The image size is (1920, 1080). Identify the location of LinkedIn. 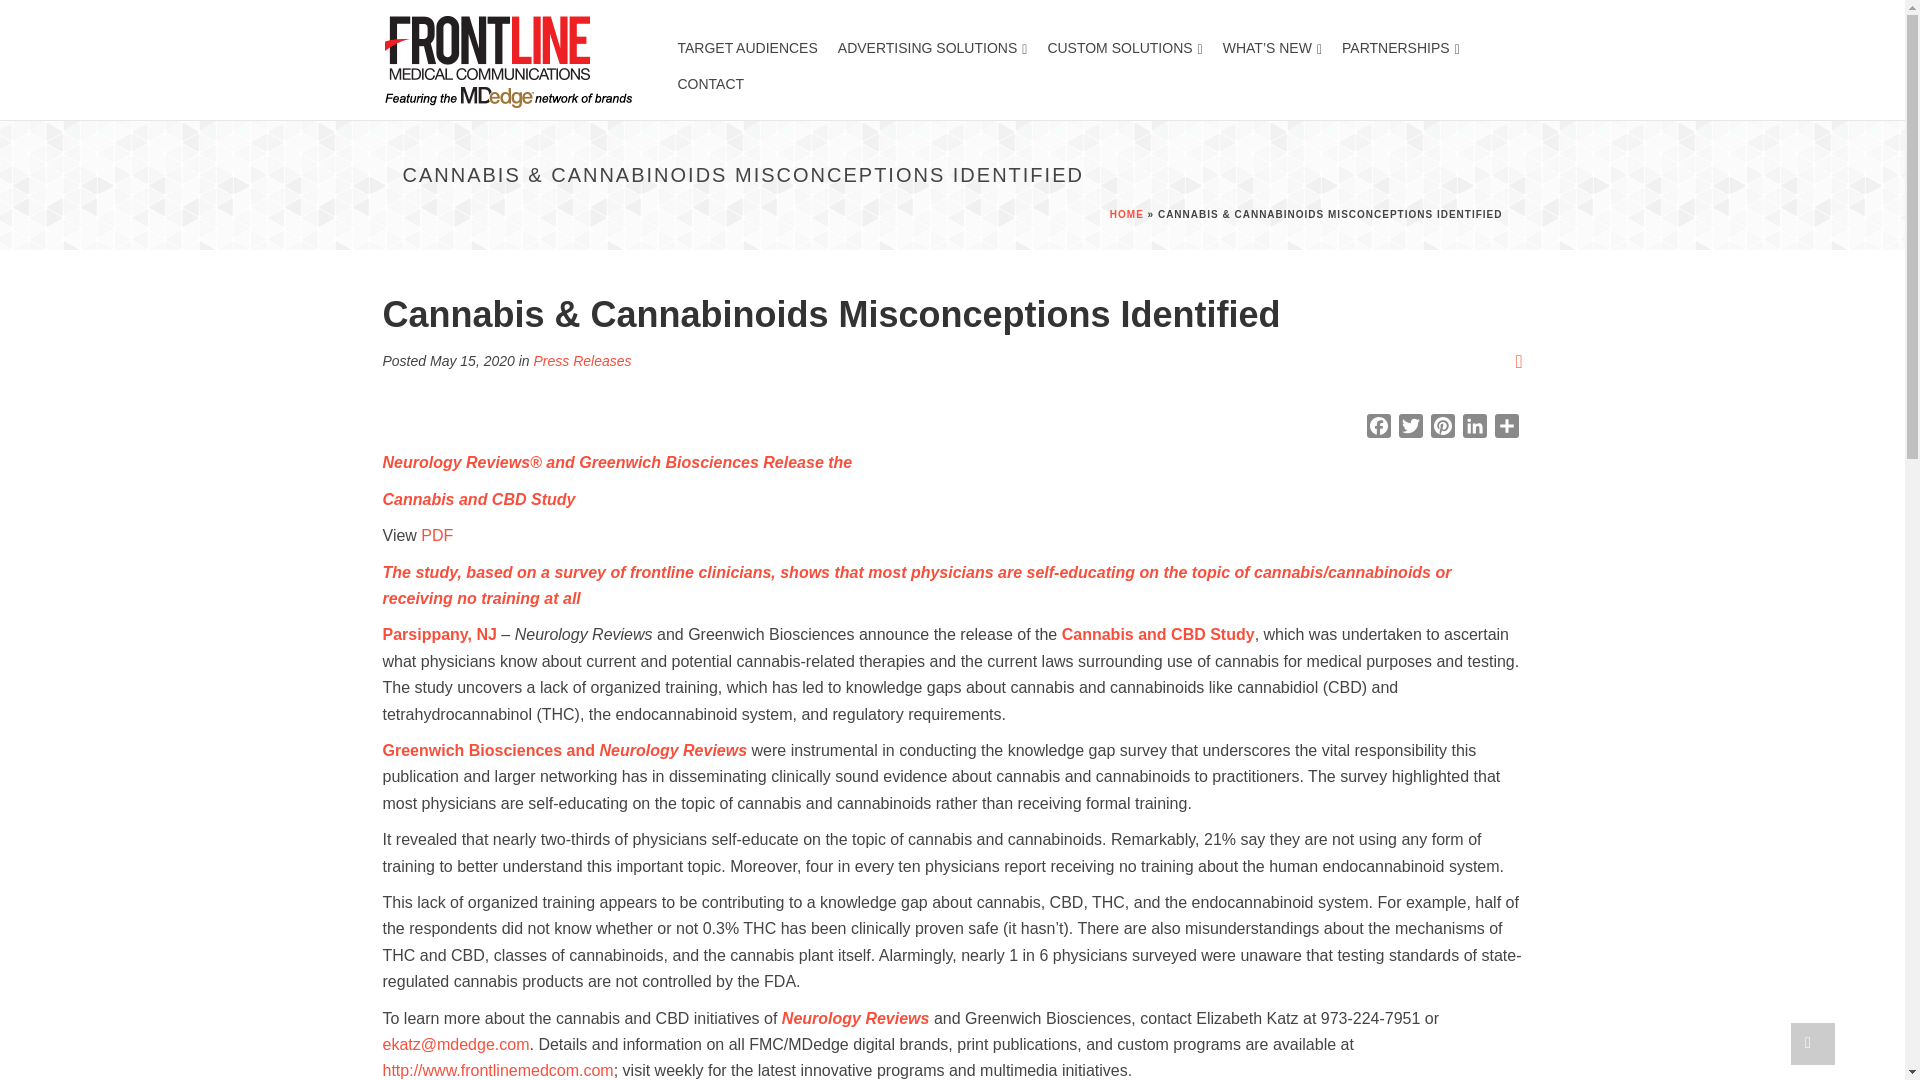
(1473, 428).